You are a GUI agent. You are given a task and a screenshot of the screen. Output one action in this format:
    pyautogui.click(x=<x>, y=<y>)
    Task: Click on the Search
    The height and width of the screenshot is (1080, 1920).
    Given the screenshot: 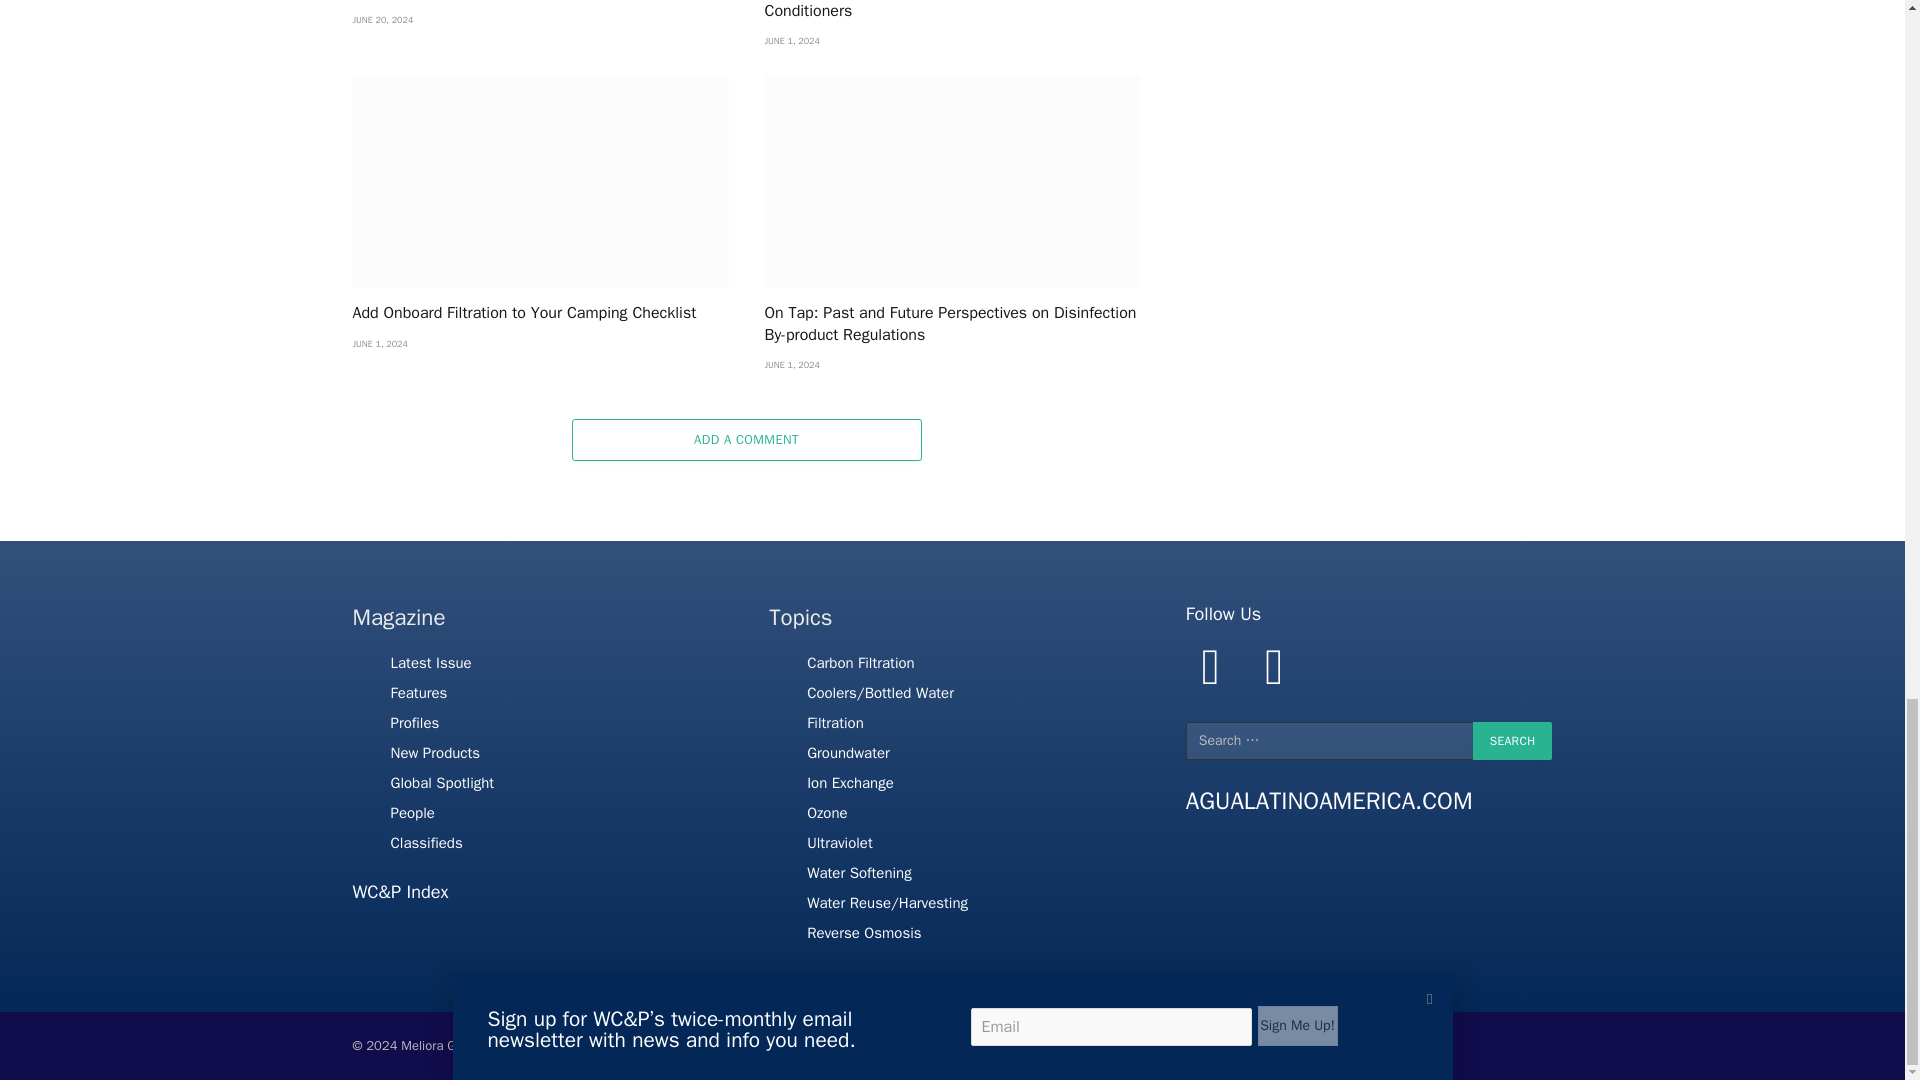 What is the action you would take?
    pyautogui.click(x=1512, y=741)
    